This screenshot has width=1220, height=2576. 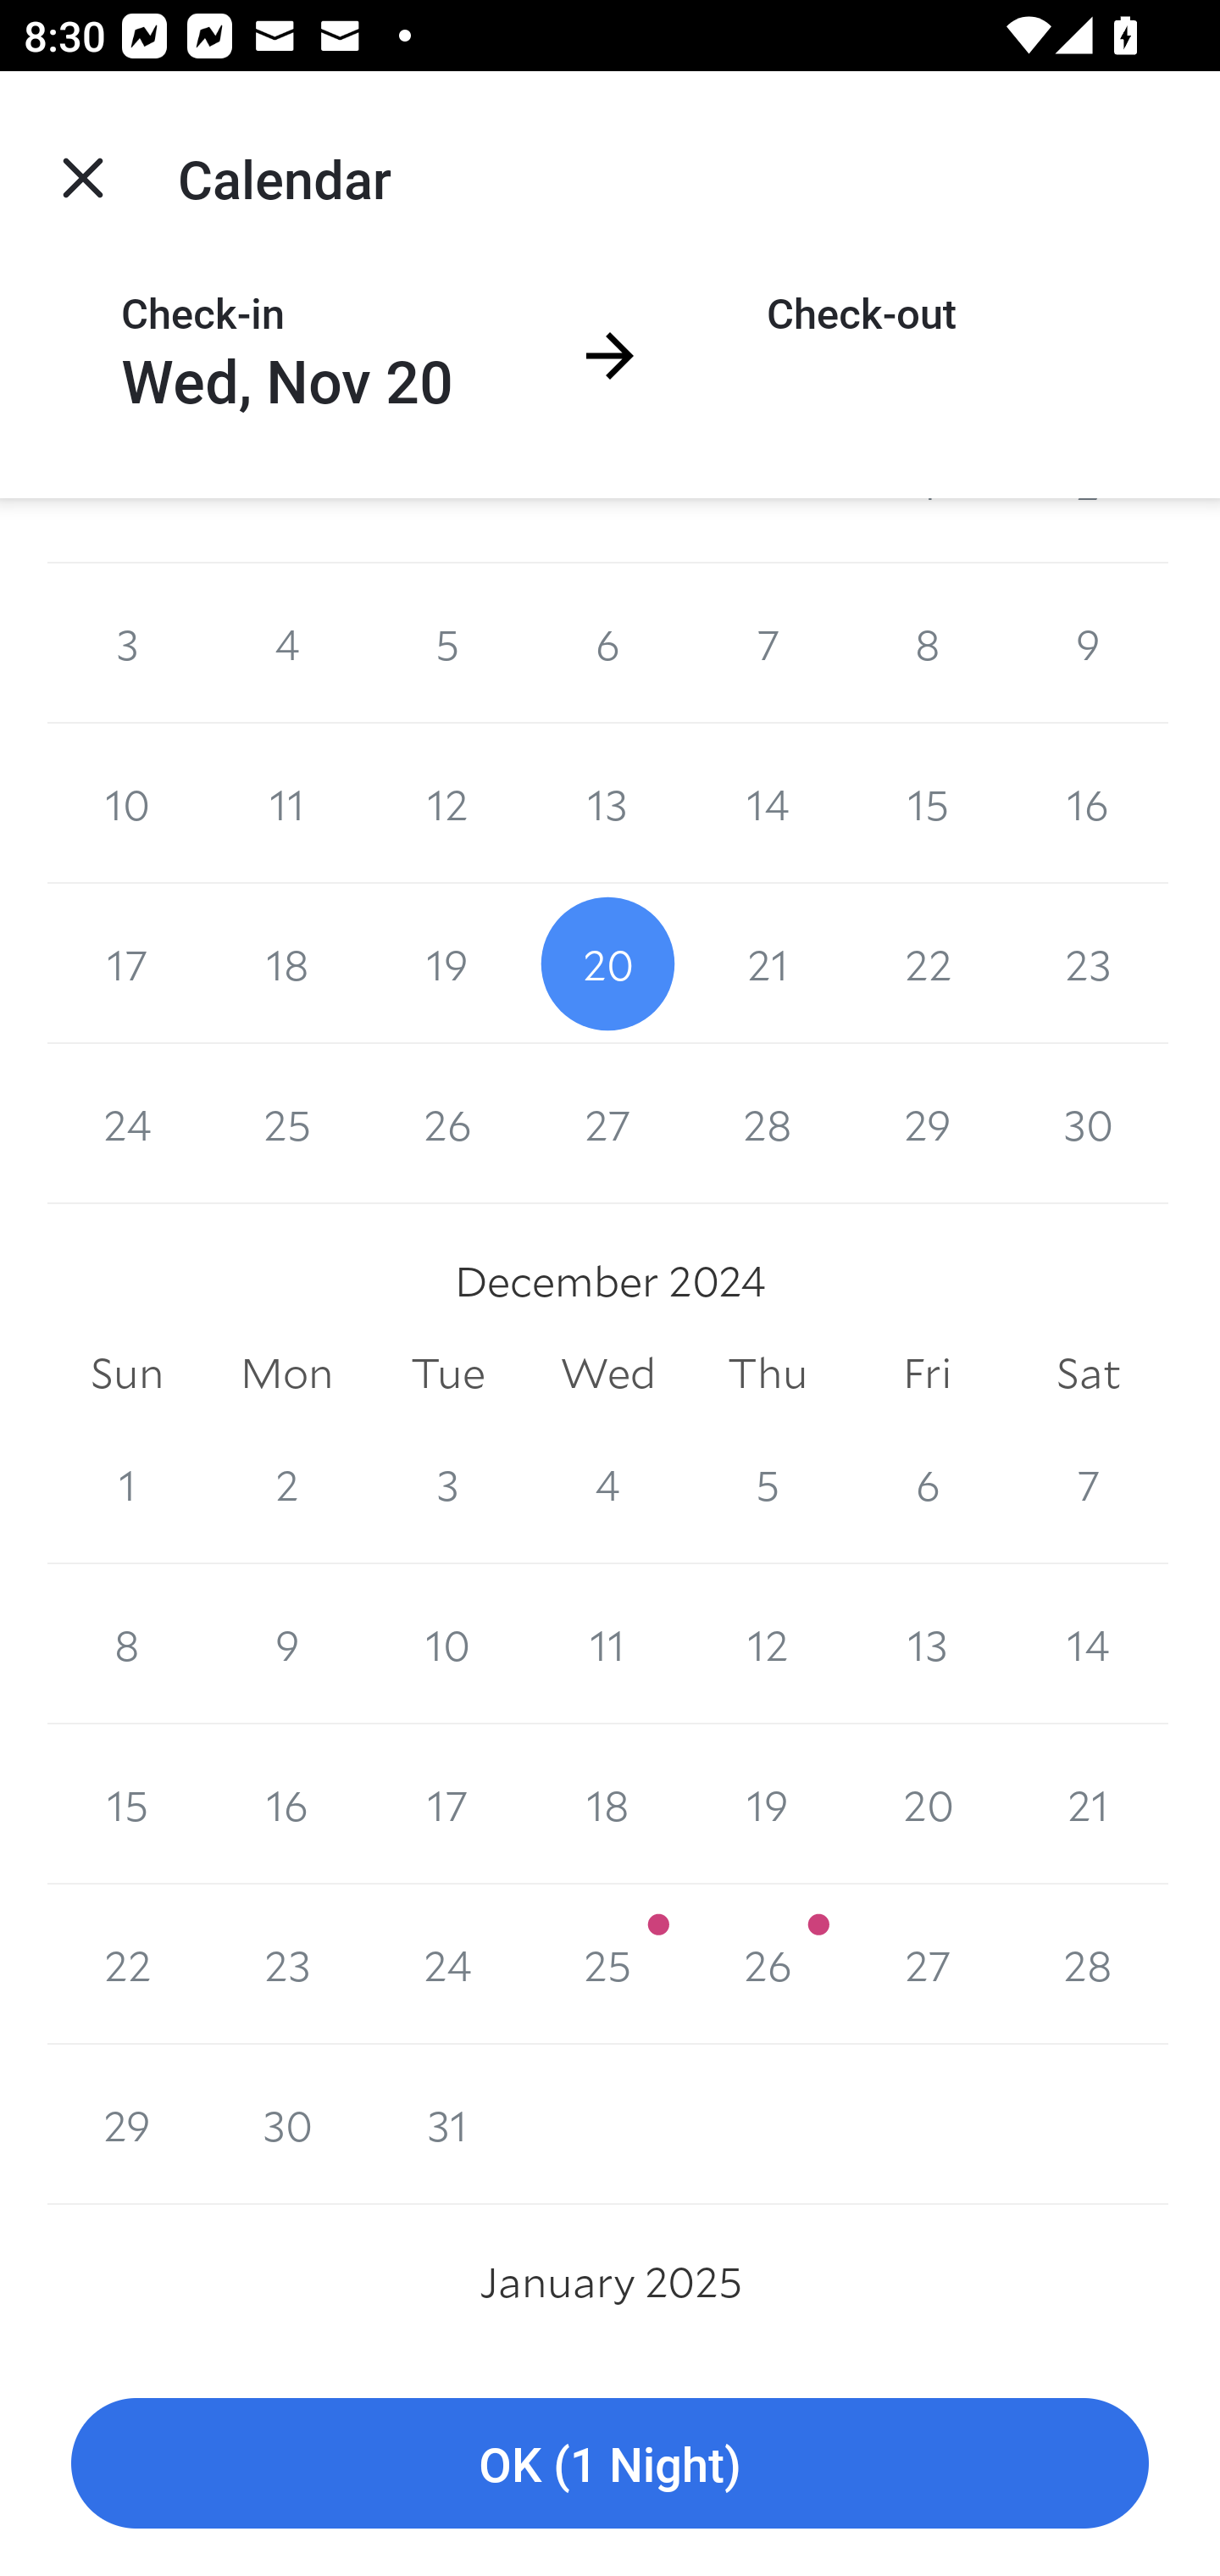 What do you see at coordinates (608, 963) in the screenshot?
I see `20 20 November 2024` at bounding box center [608, 963].